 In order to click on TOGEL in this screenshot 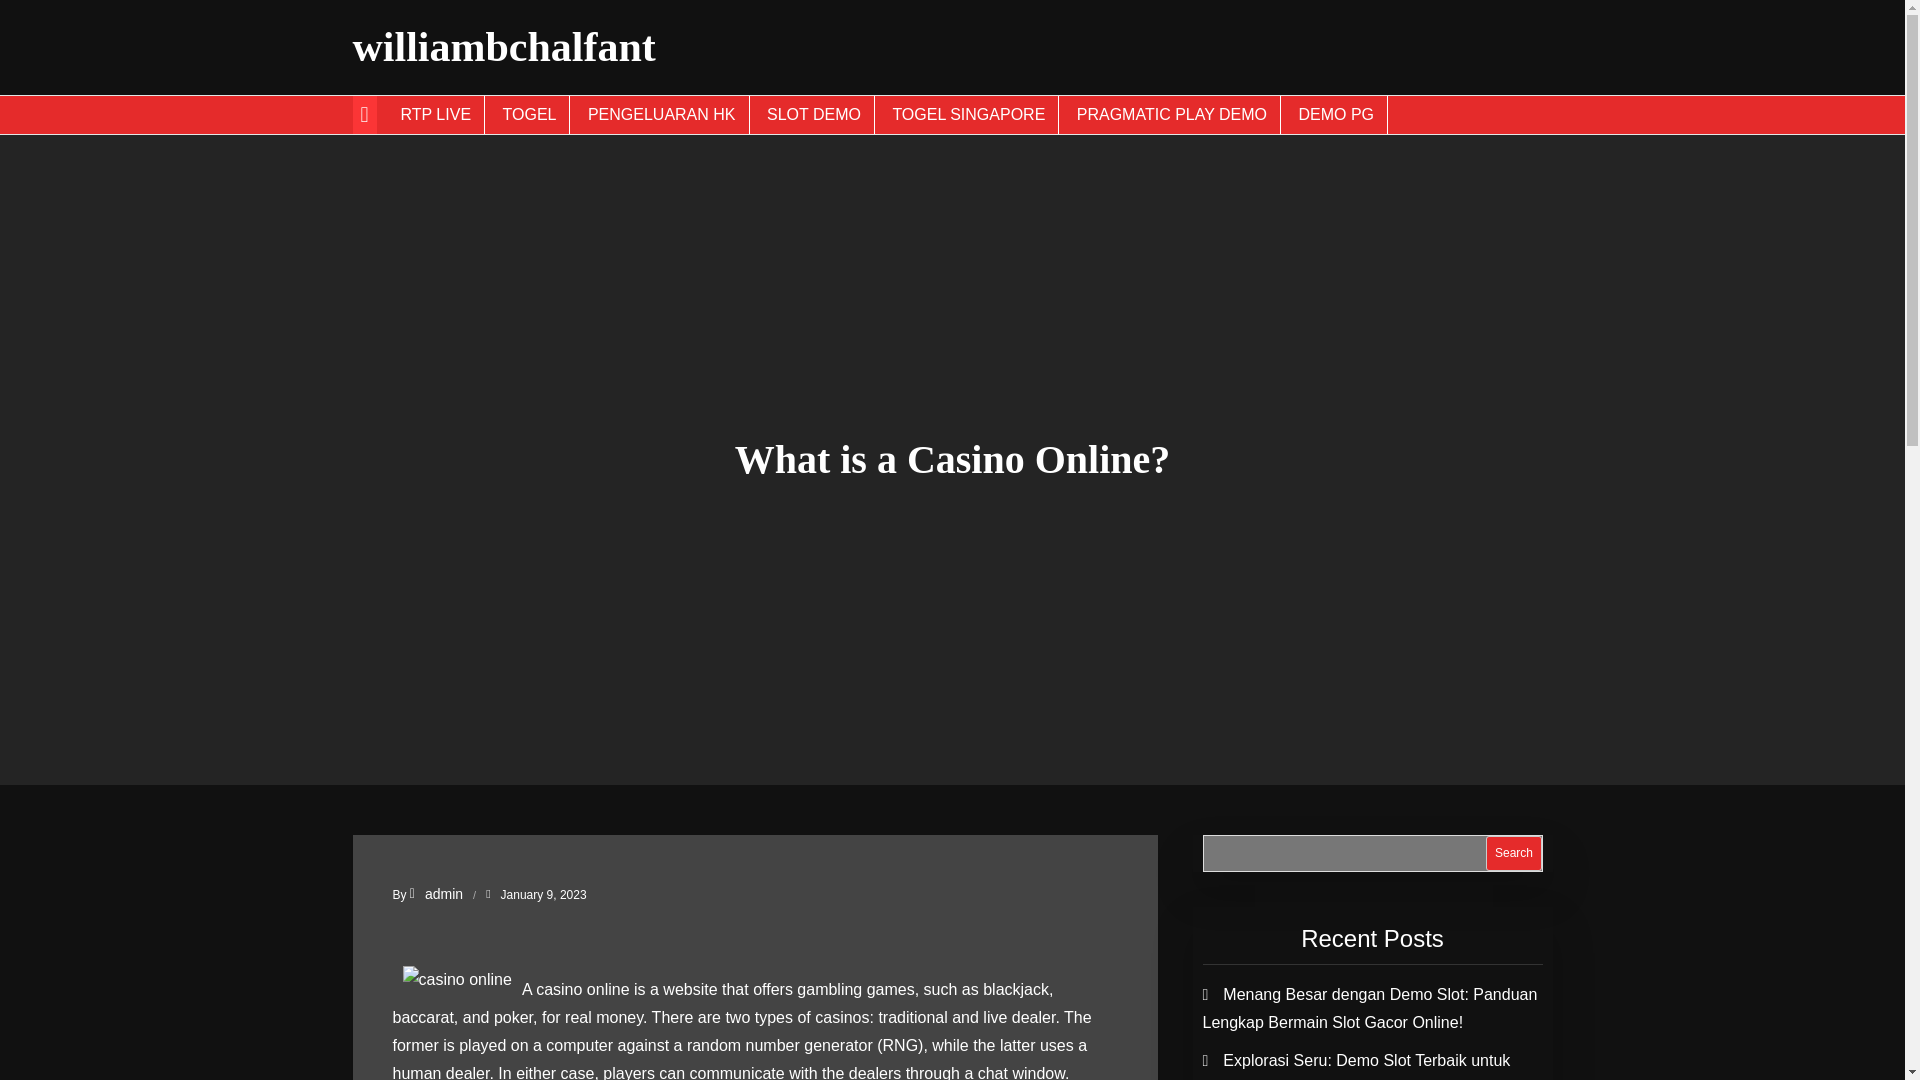, I will do `click(530, 114)`.